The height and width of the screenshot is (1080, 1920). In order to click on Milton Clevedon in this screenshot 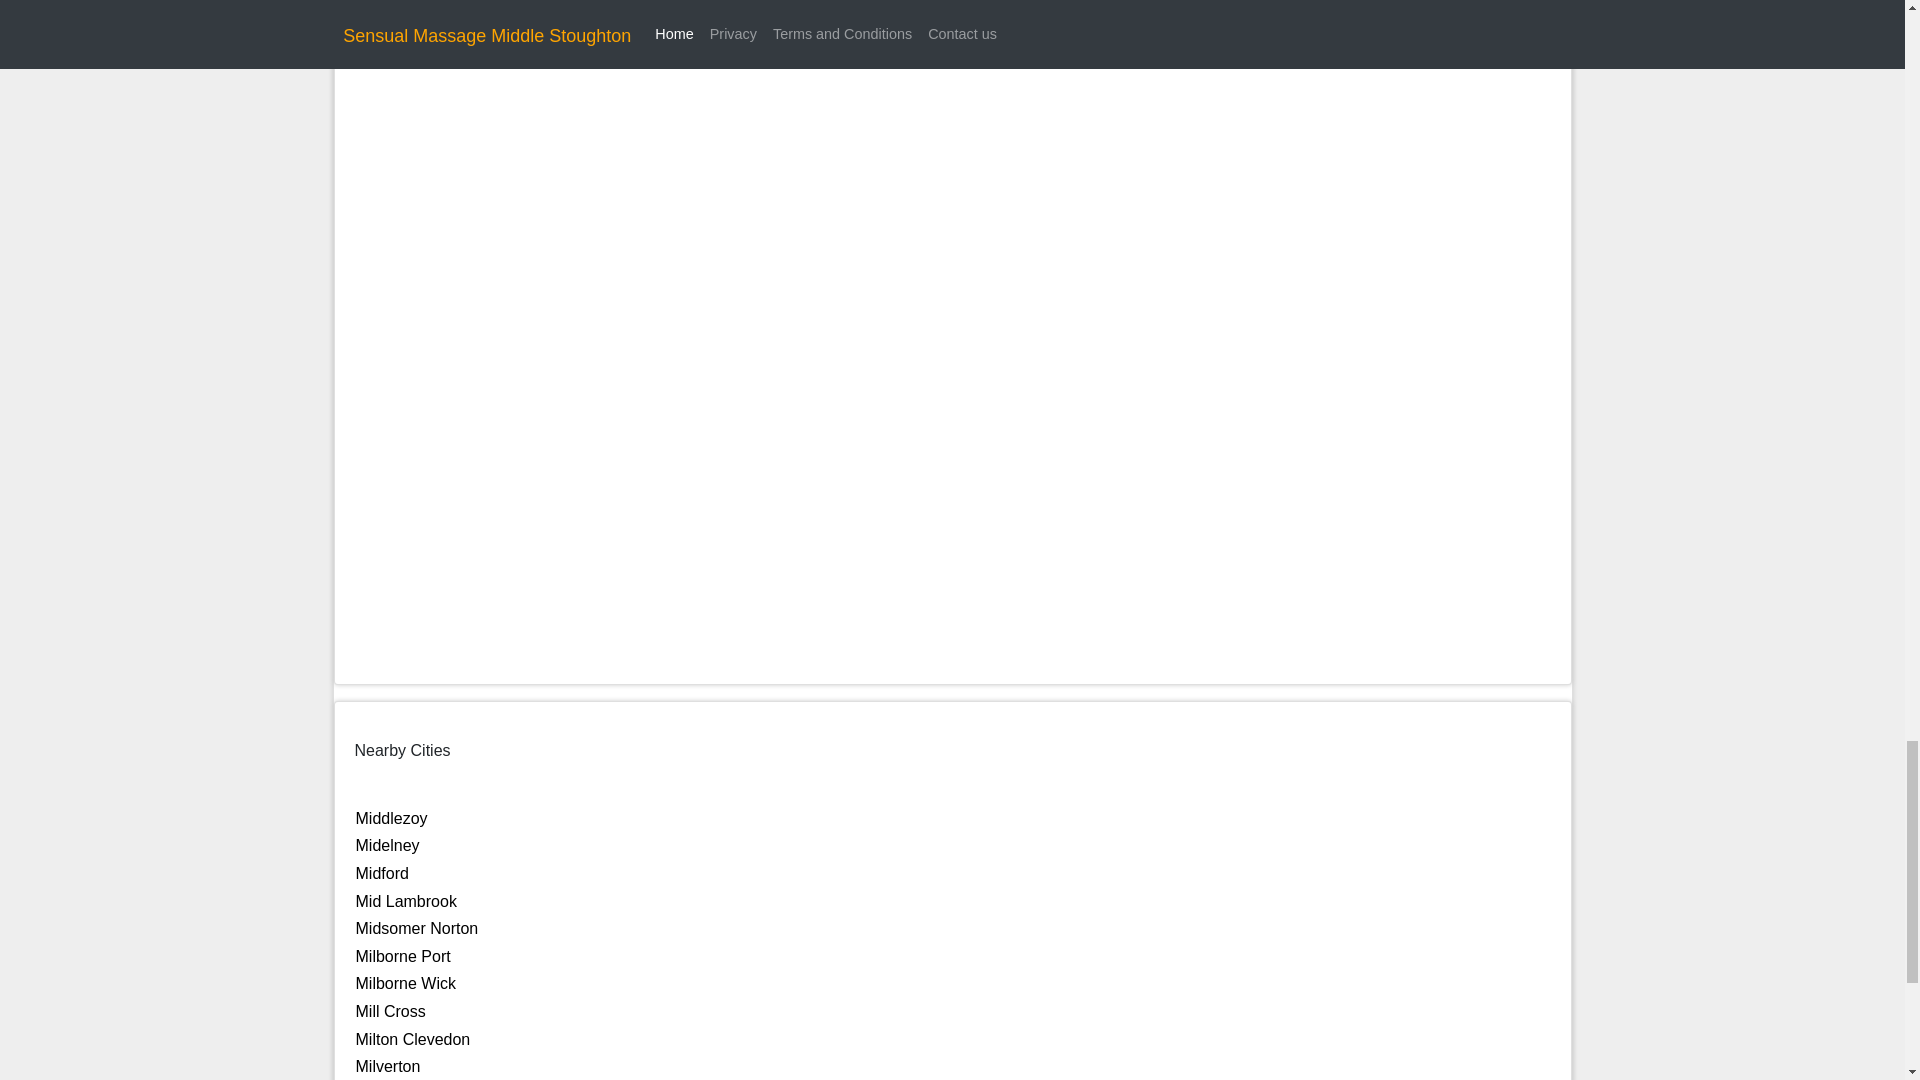, I will do `click(412, 1039)`.